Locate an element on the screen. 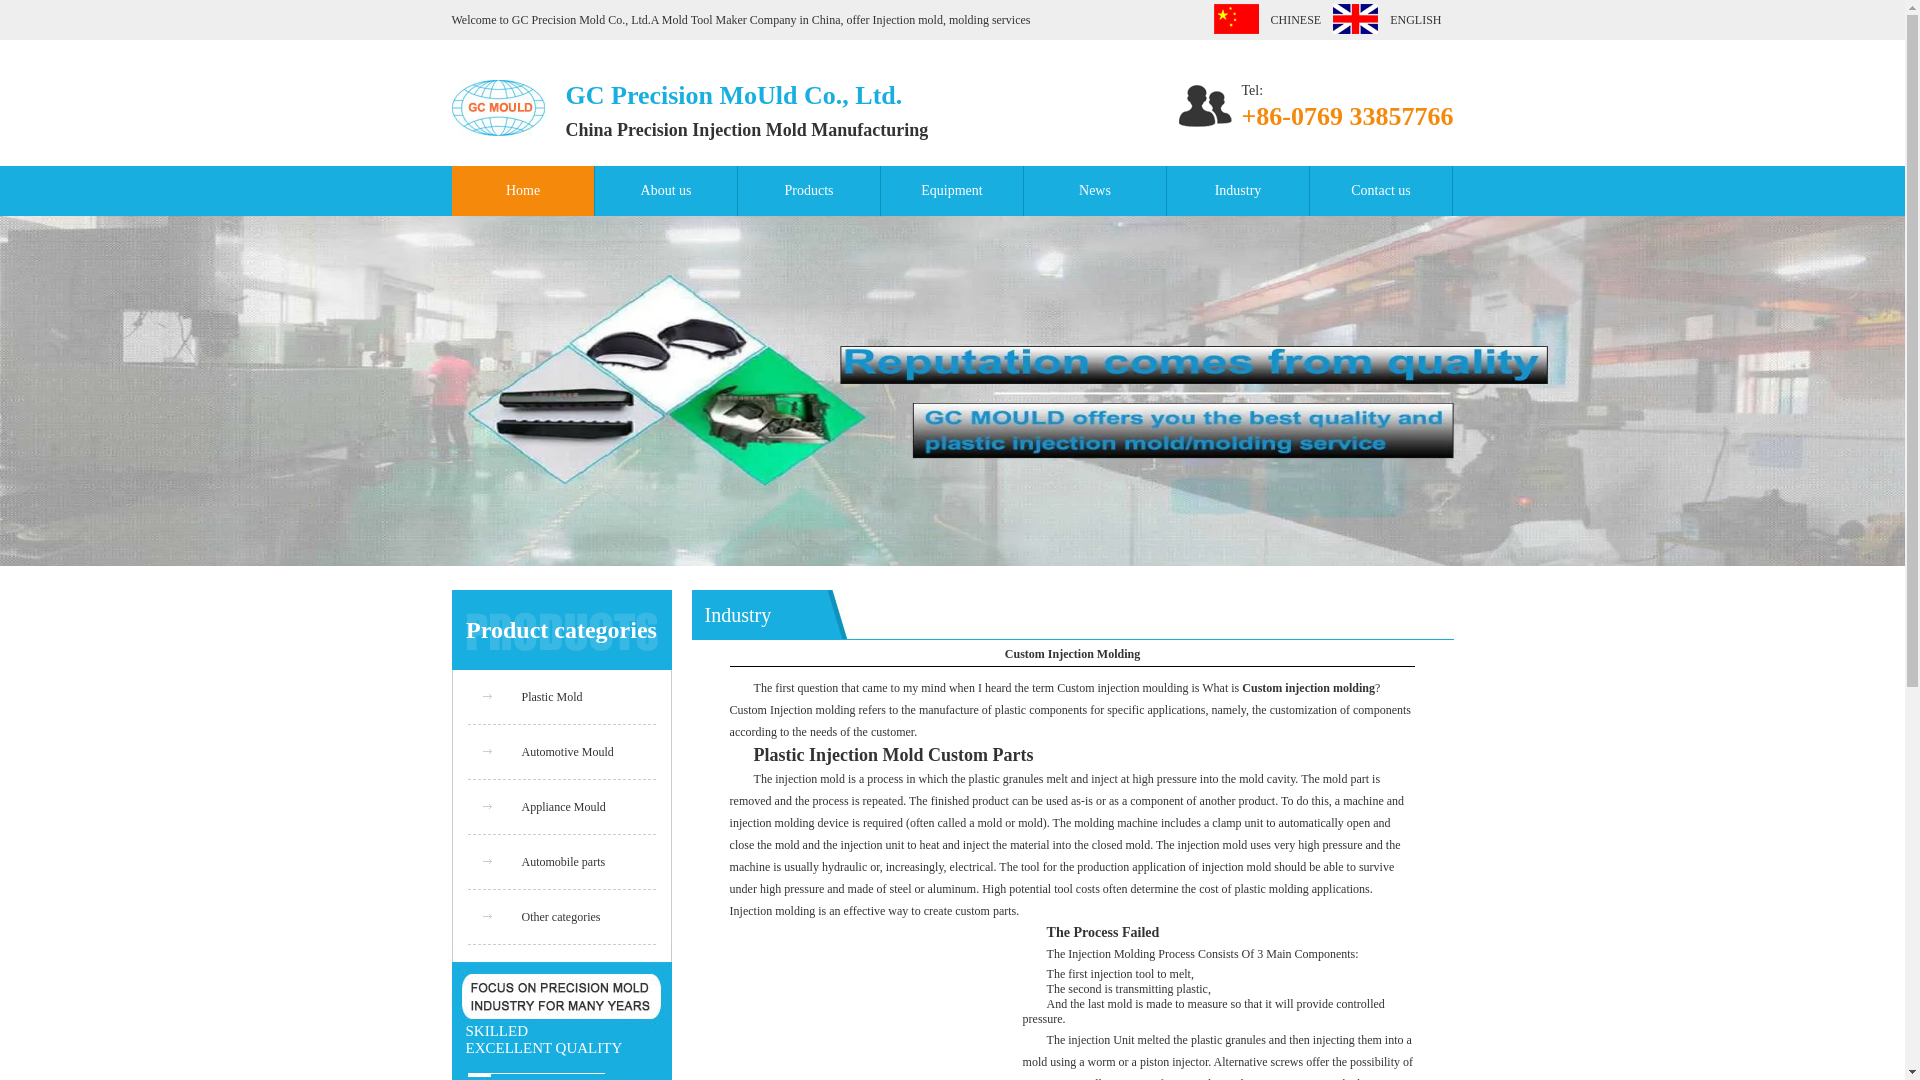 This screenshot has width=1920, height=1080. Other categories is located at coordinates (561, 917).